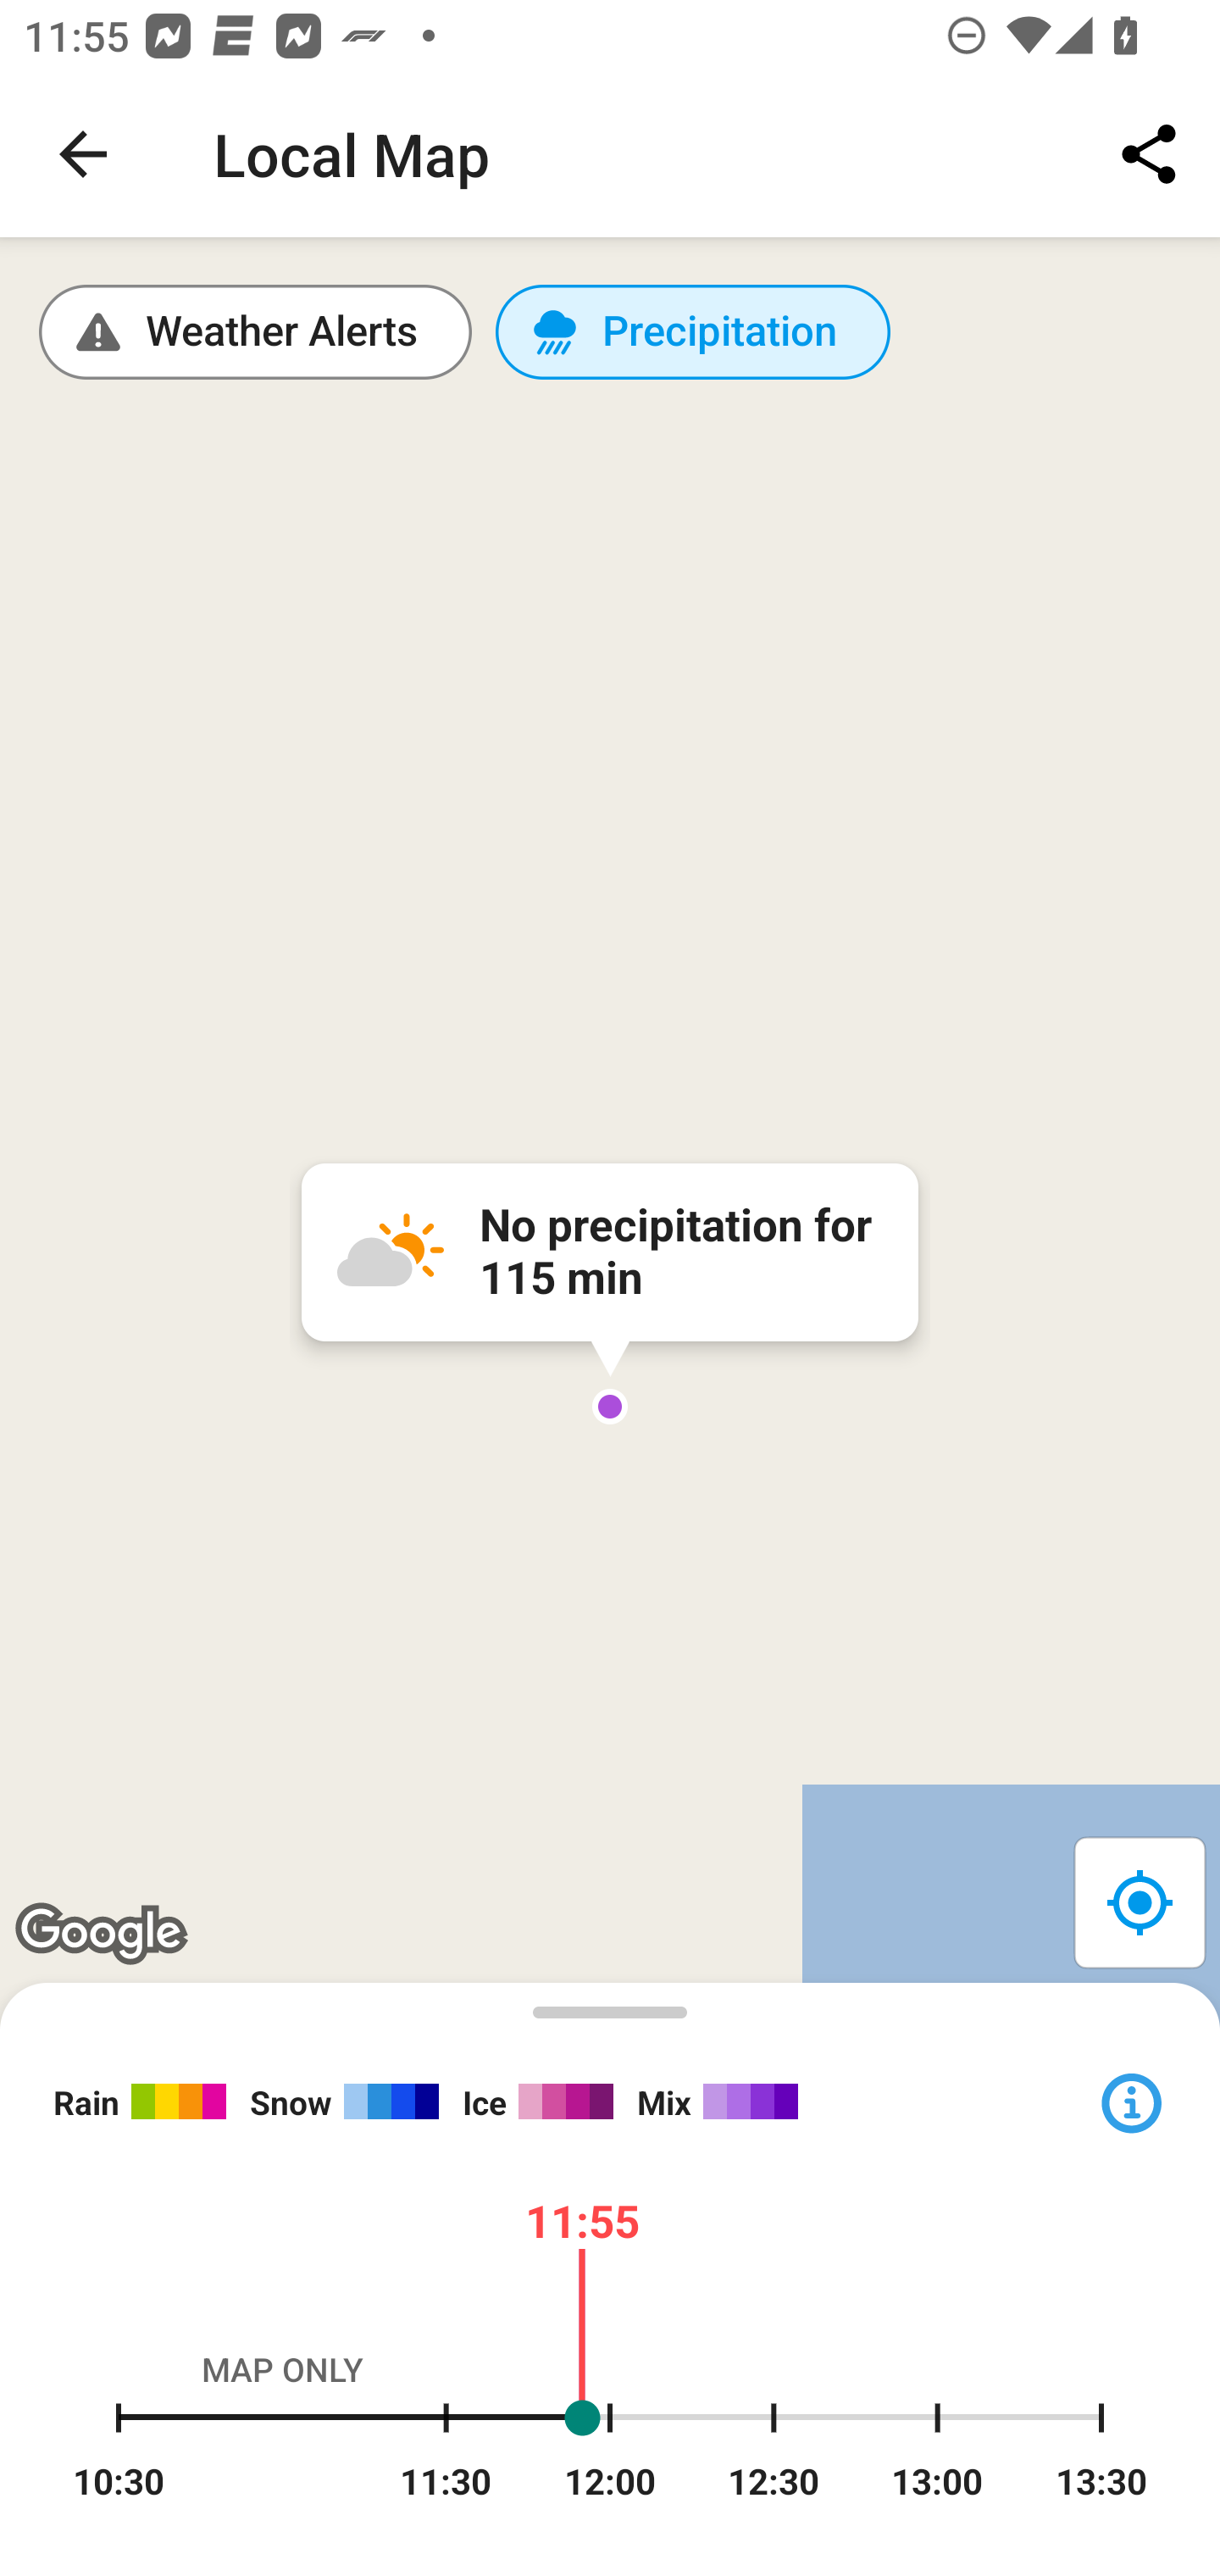 Image resolution: width=1220 pixels, height=2576 pixels. I want to click on Precipitation, so click(693, 332).